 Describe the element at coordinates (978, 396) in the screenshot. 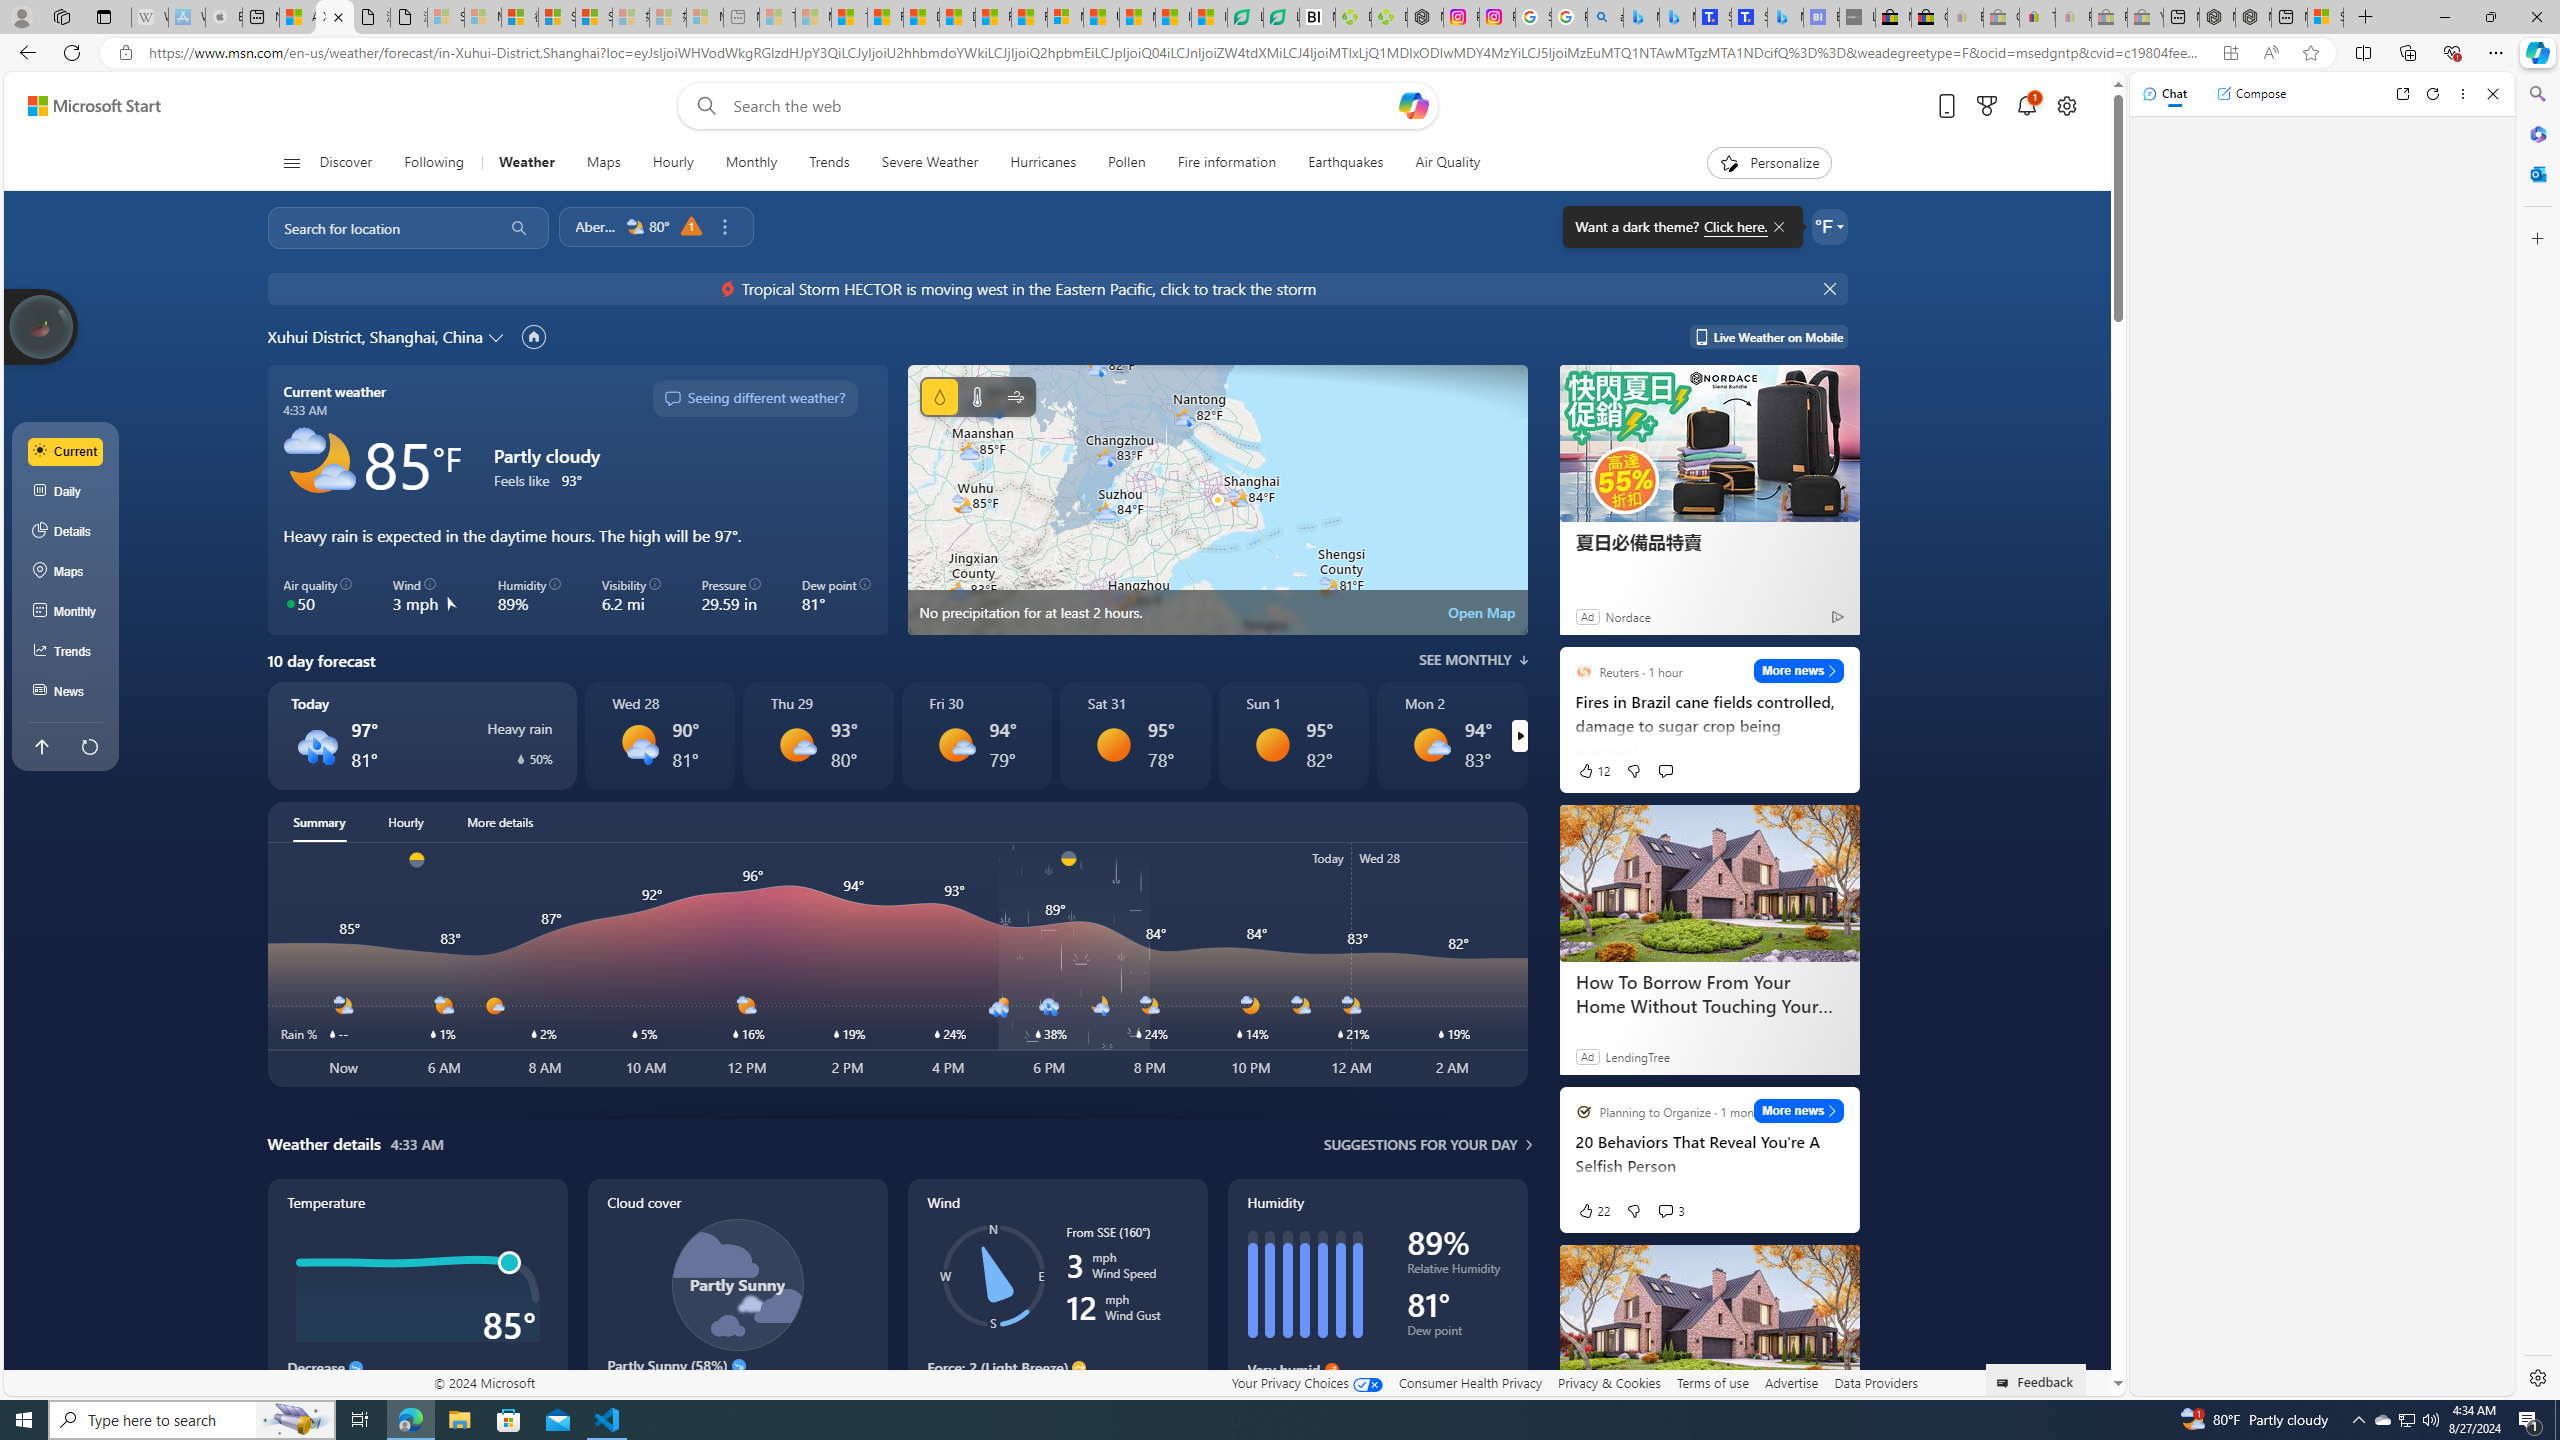

I see `Temperature` at that location.